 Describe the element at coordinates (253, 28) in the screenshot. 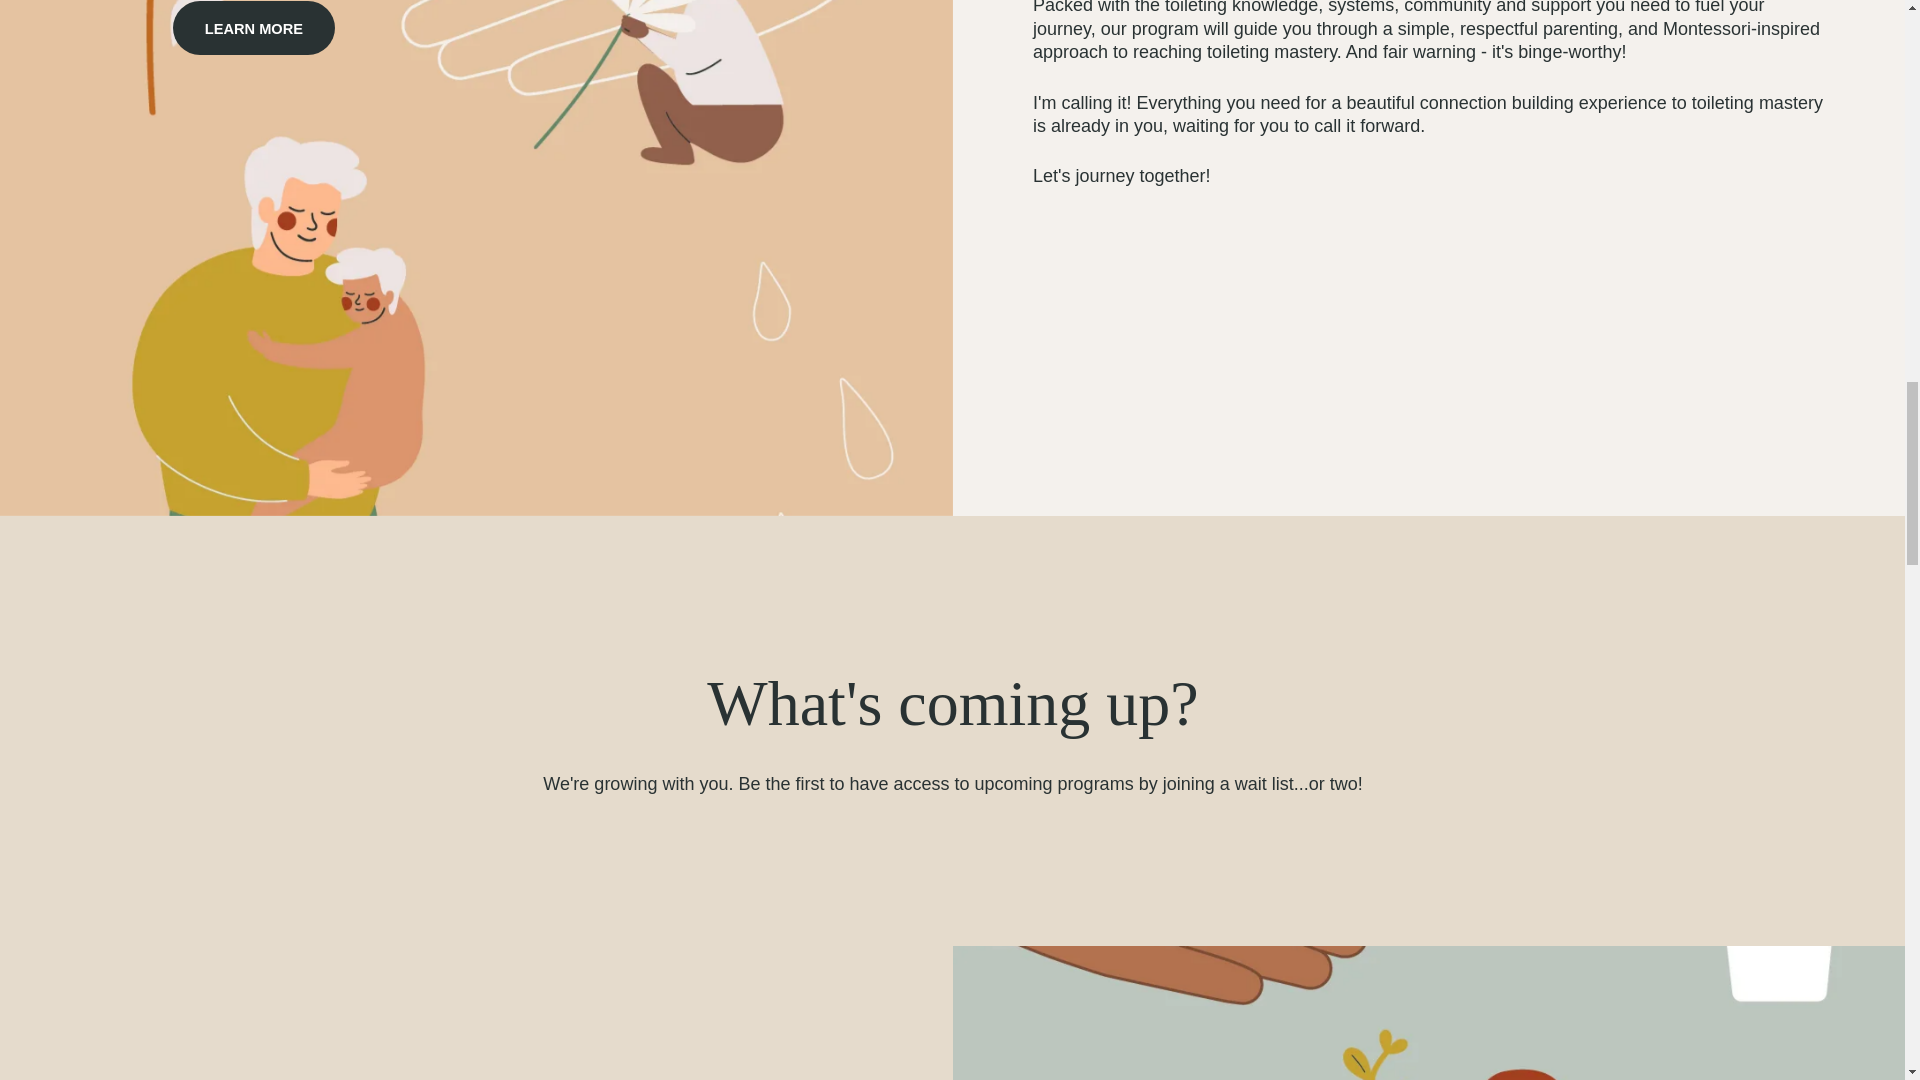

I see `Learn more` at that location.